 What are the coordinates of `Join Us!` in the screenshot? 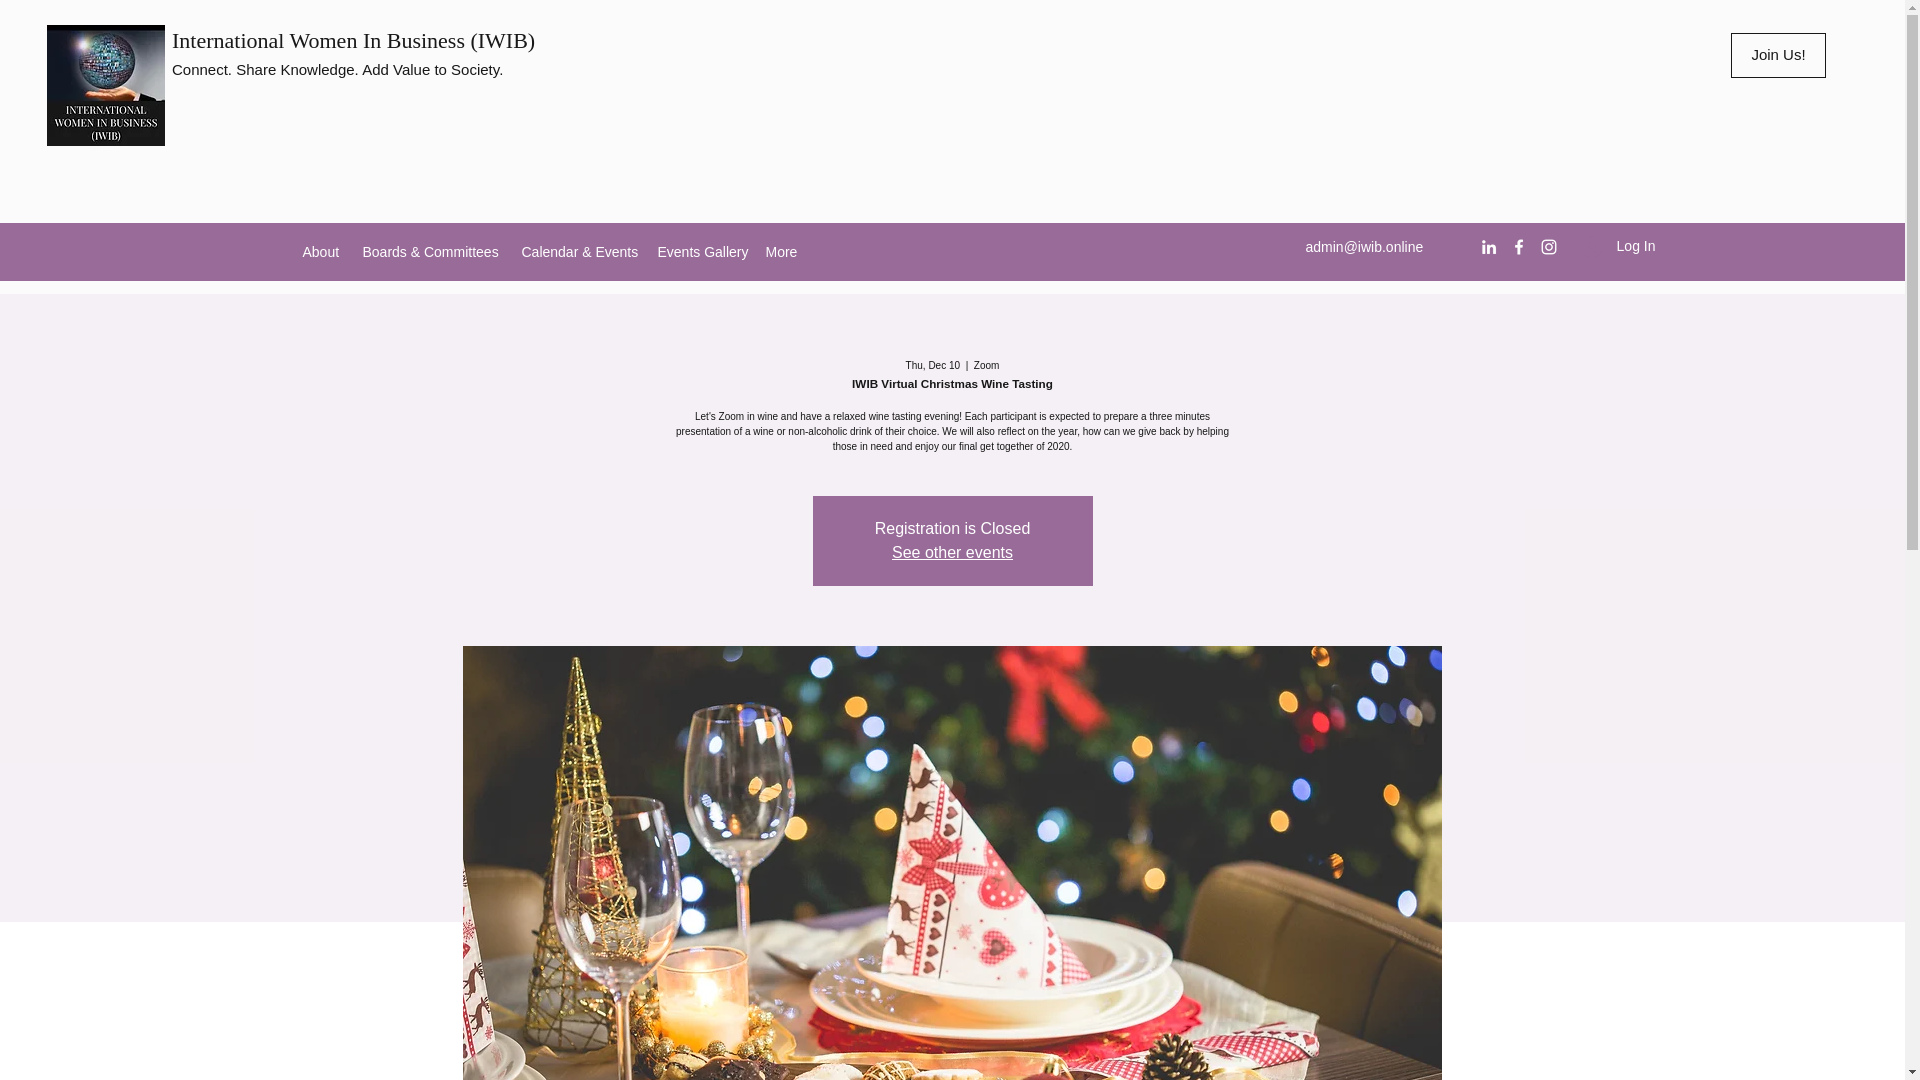 It's located at (1778, 55).